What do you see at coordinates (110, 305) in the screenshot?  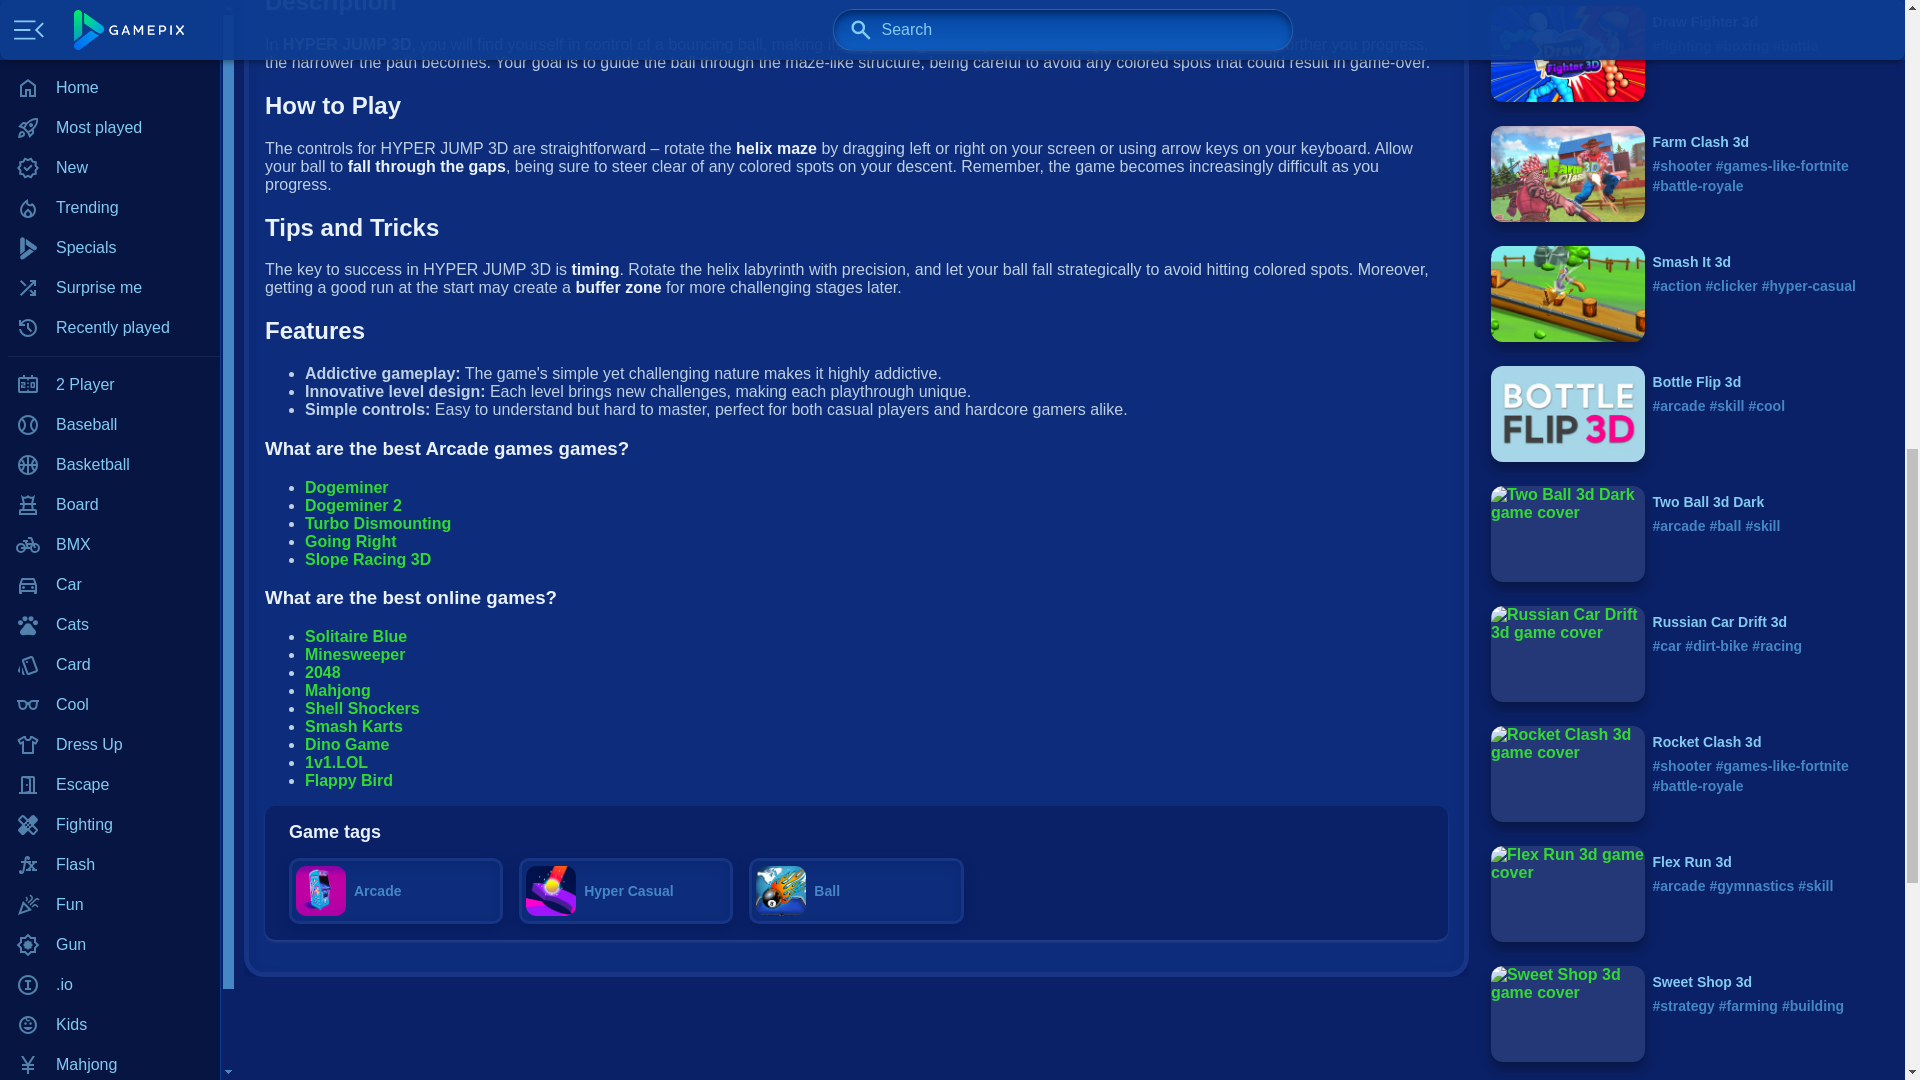 I see `Solitaire` at bounding box center [110, 305].